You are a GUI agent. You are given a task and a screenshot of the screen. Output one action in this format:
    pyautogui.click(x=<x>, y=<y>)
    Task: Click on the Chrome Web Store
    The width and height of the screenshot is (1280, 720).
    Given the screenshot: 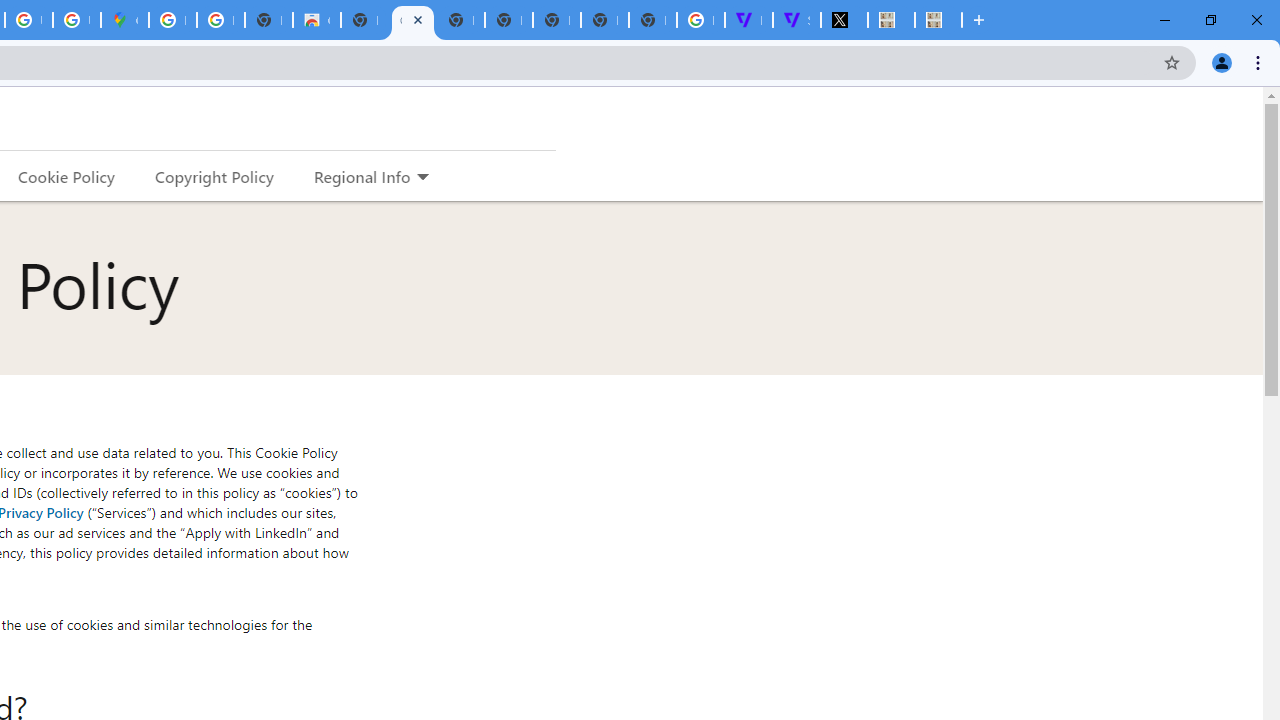 What is the action you would take?
    pyautogui.click(x=316, y=20)
    